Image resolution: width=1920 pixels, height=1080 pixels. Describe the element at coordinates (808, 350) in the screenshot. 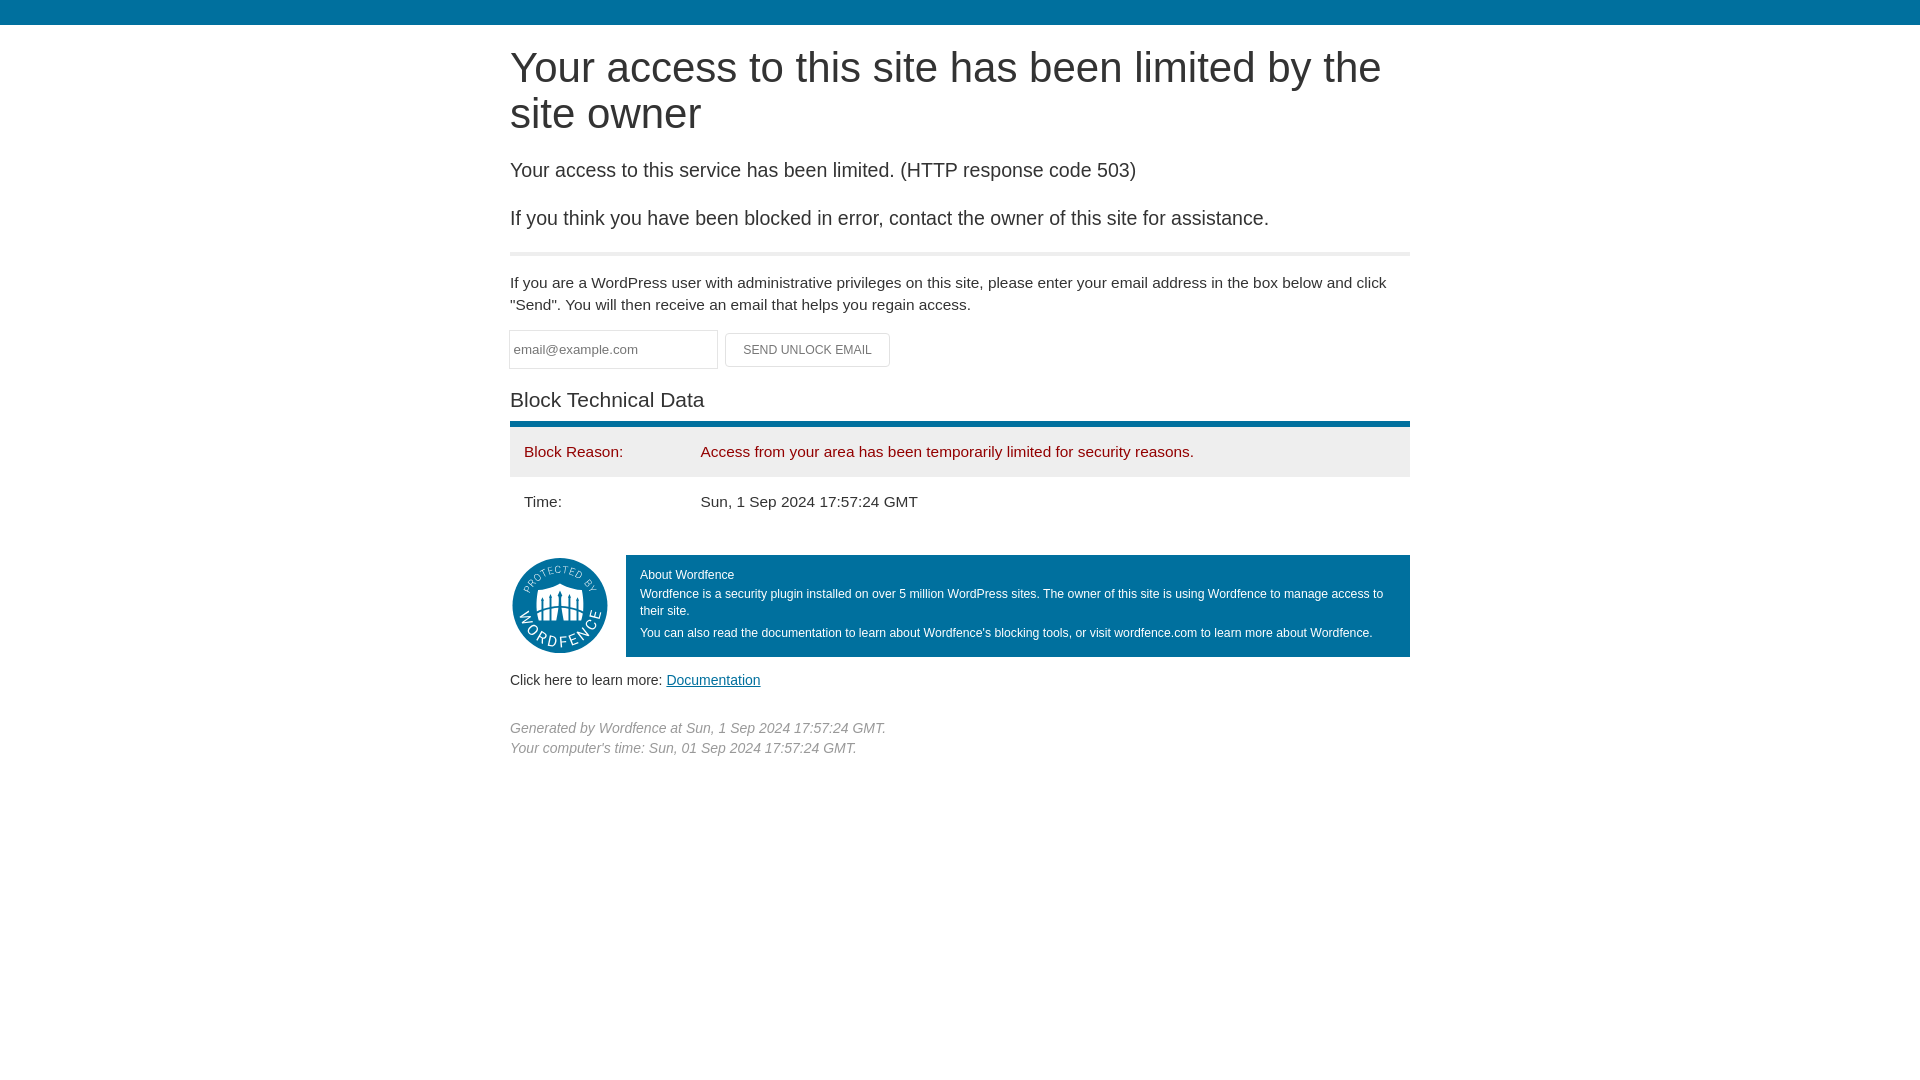

I see `Send Unlock Email` at that location.